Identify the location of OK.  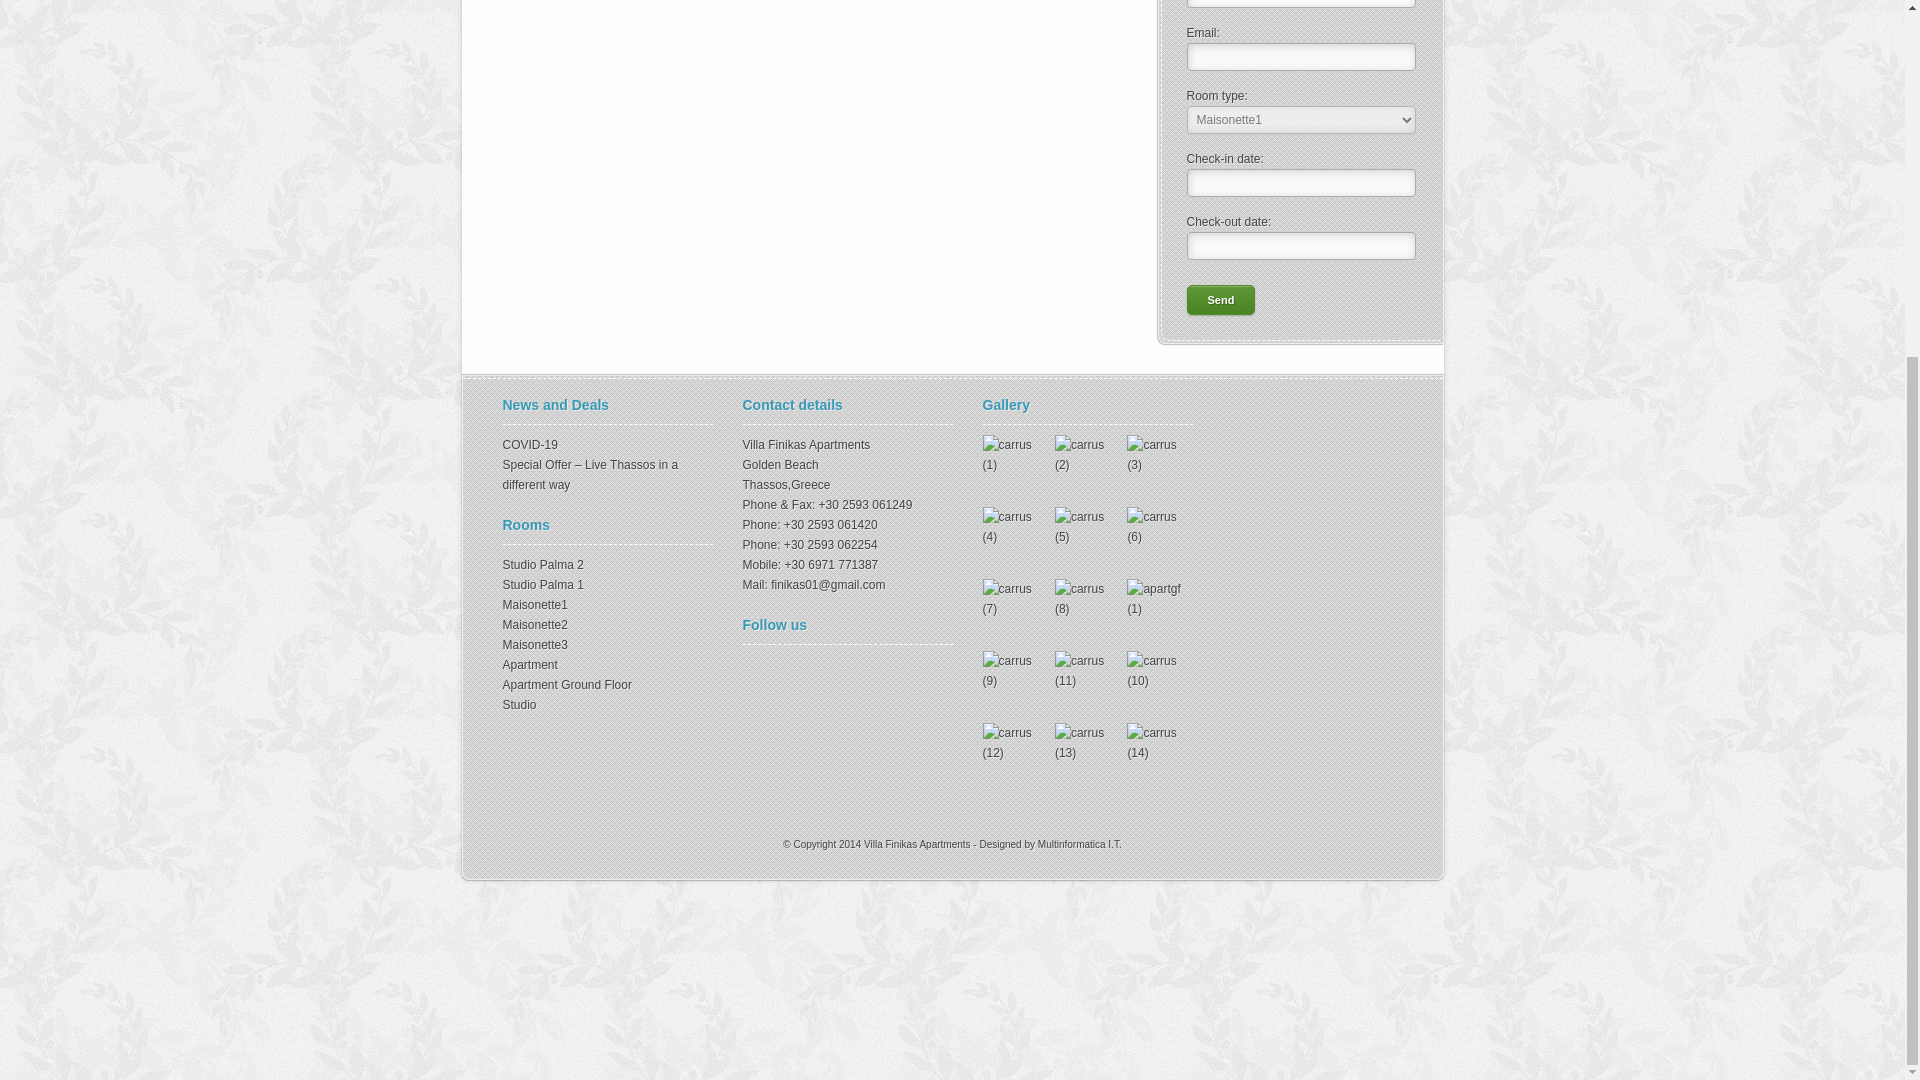
(726, 288).